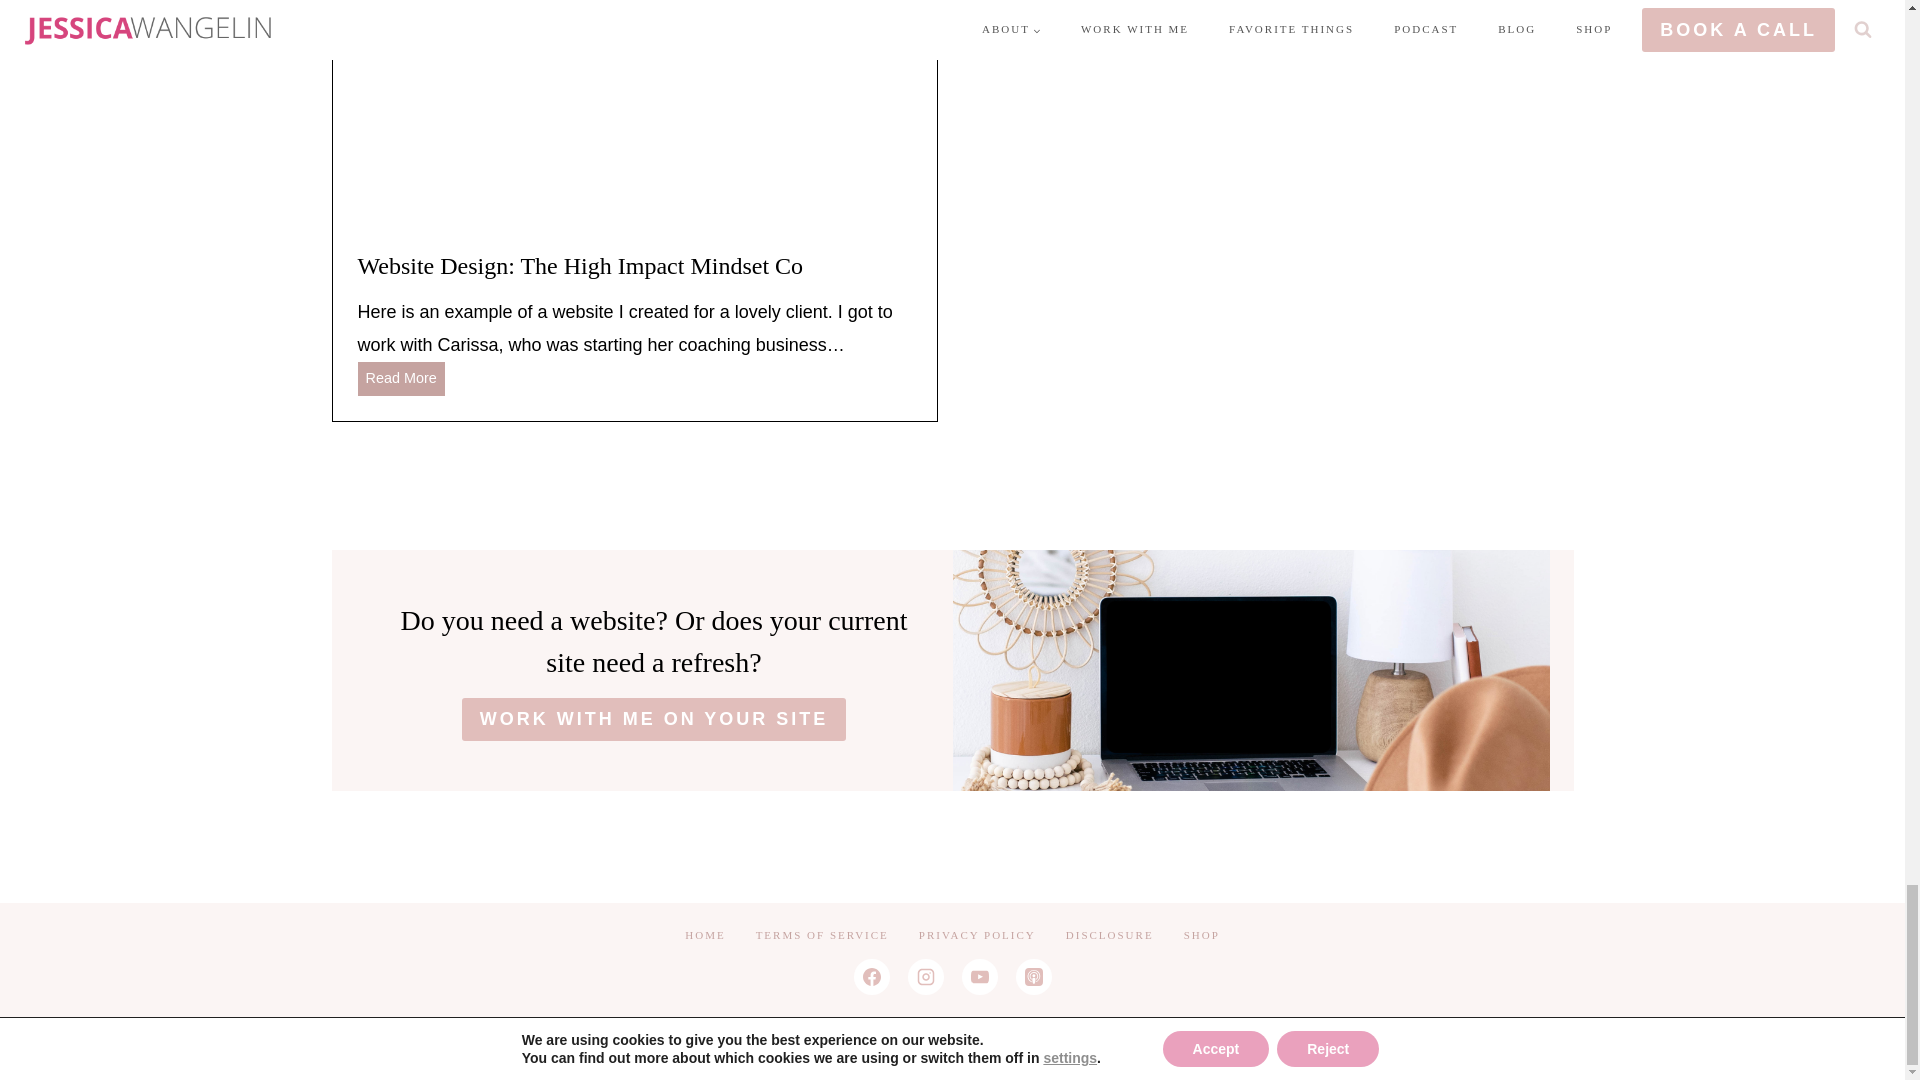 The height and width of the screenshot is (1080, 1920). Describe the element at coordinates (654, 718) in the screenshot. I see `HOME` at that location.